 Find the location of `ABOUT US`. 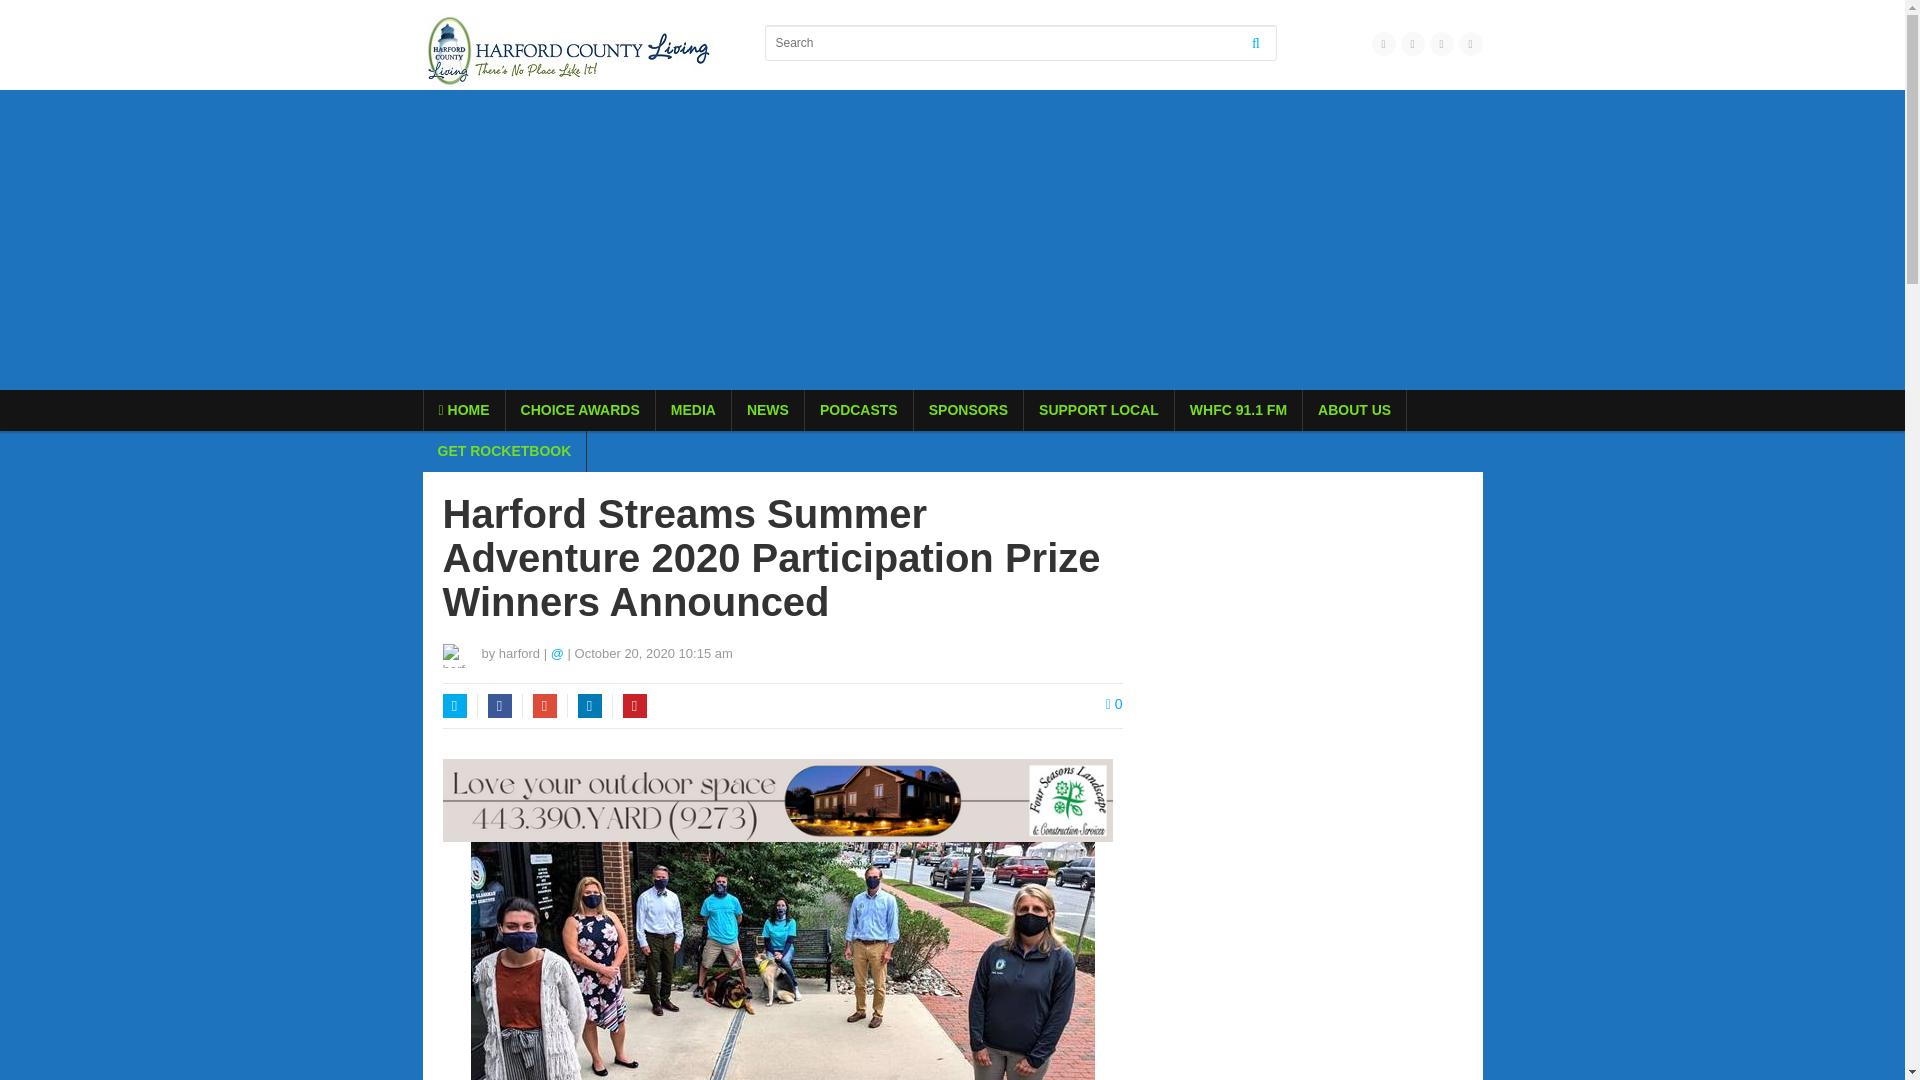

ABOUT US is located at coordinates (1354, 410).